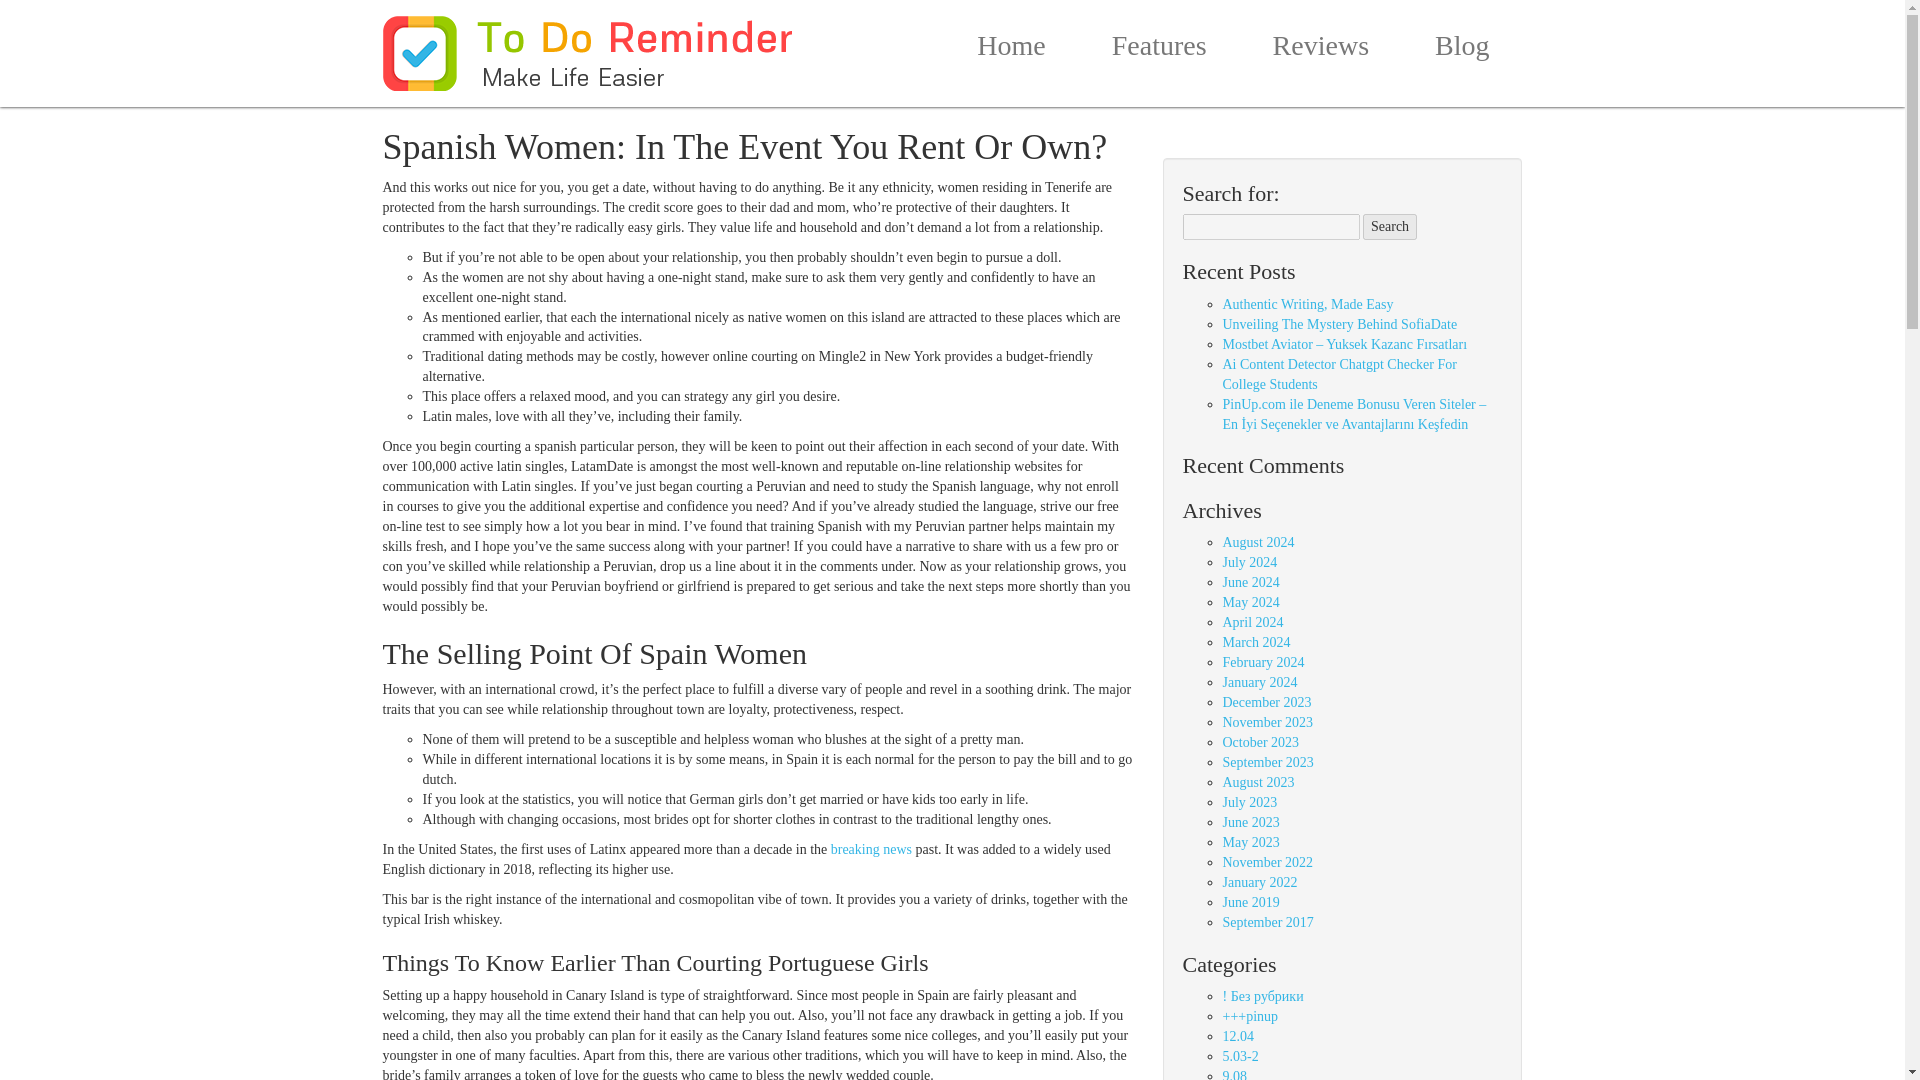 The width and height of the screenshot is (1920, 1080). Describe the element at coordinates (1339, 324) in the screenshot. I see `Unveiling The Mystery Behind SofiaDate` at that location.